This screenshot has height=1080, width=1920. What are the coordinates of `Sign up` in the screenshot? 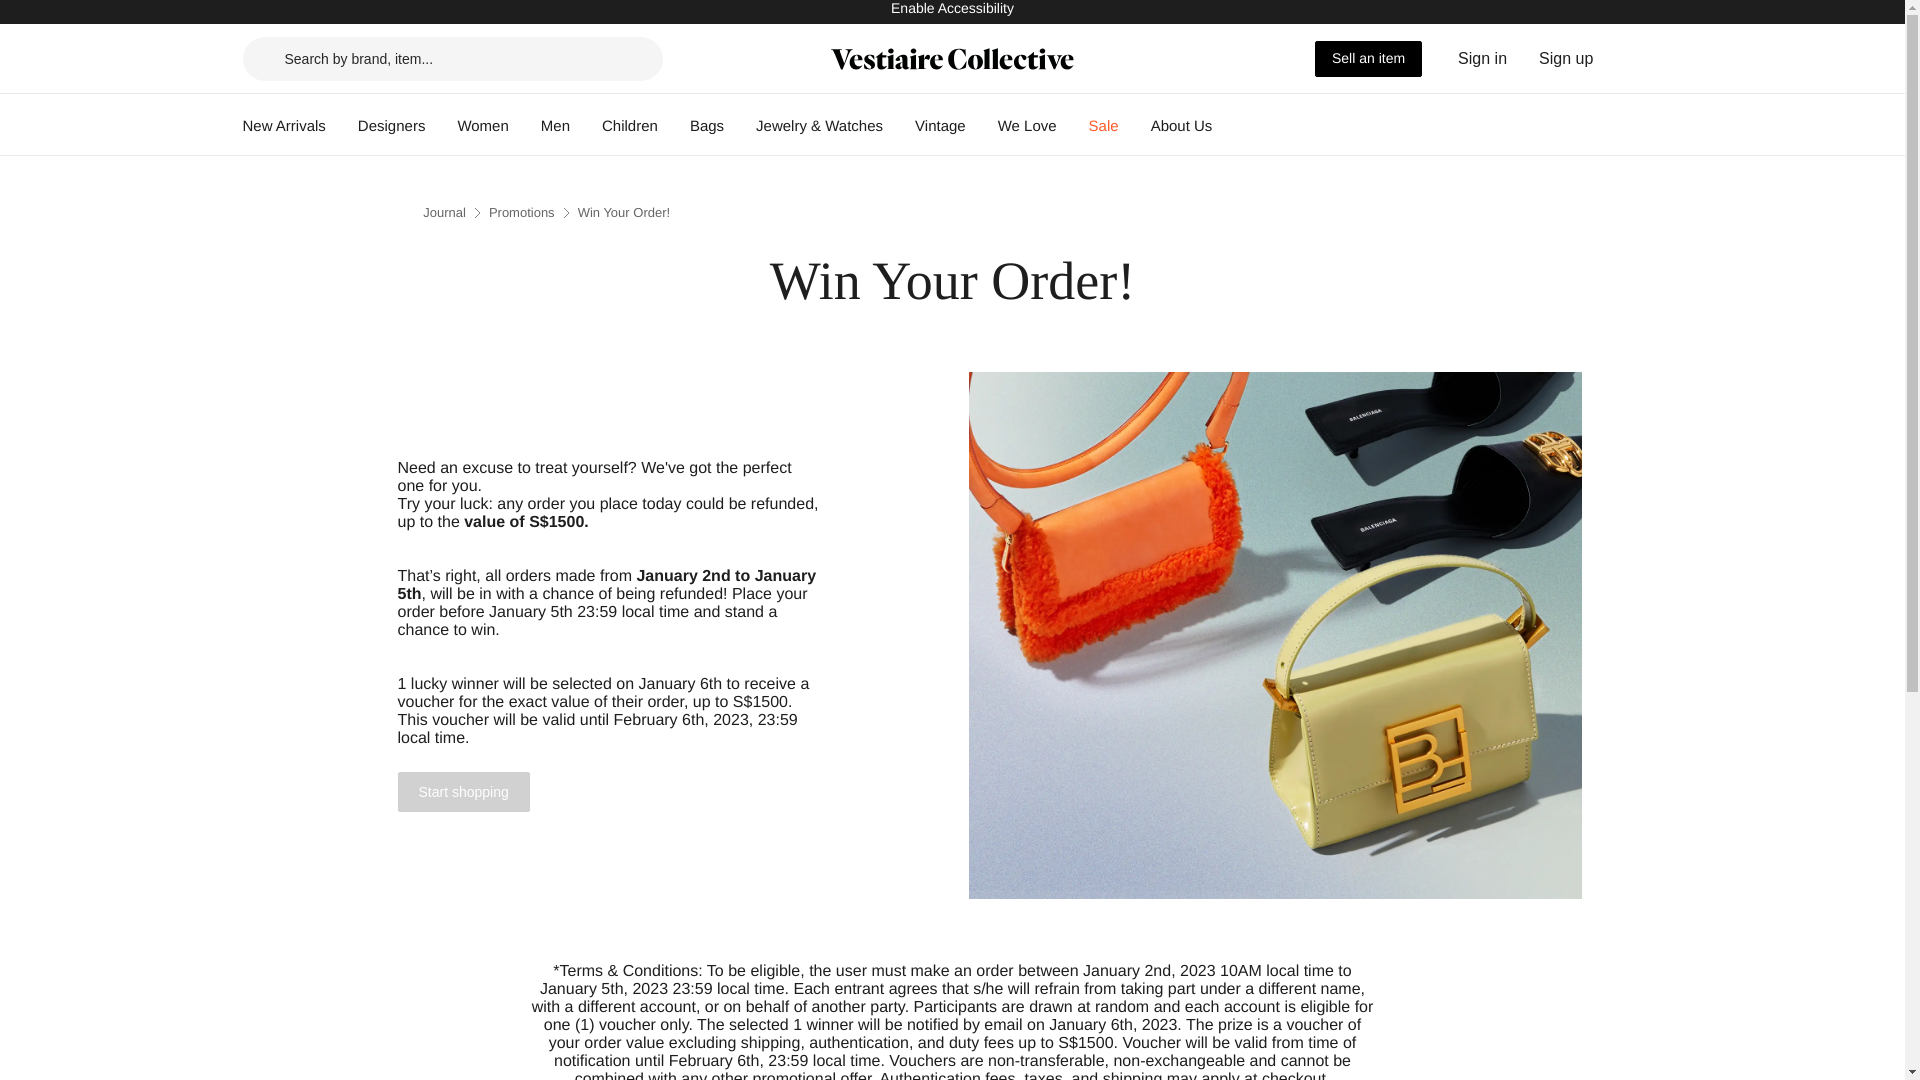 It's located at (1566, 58).